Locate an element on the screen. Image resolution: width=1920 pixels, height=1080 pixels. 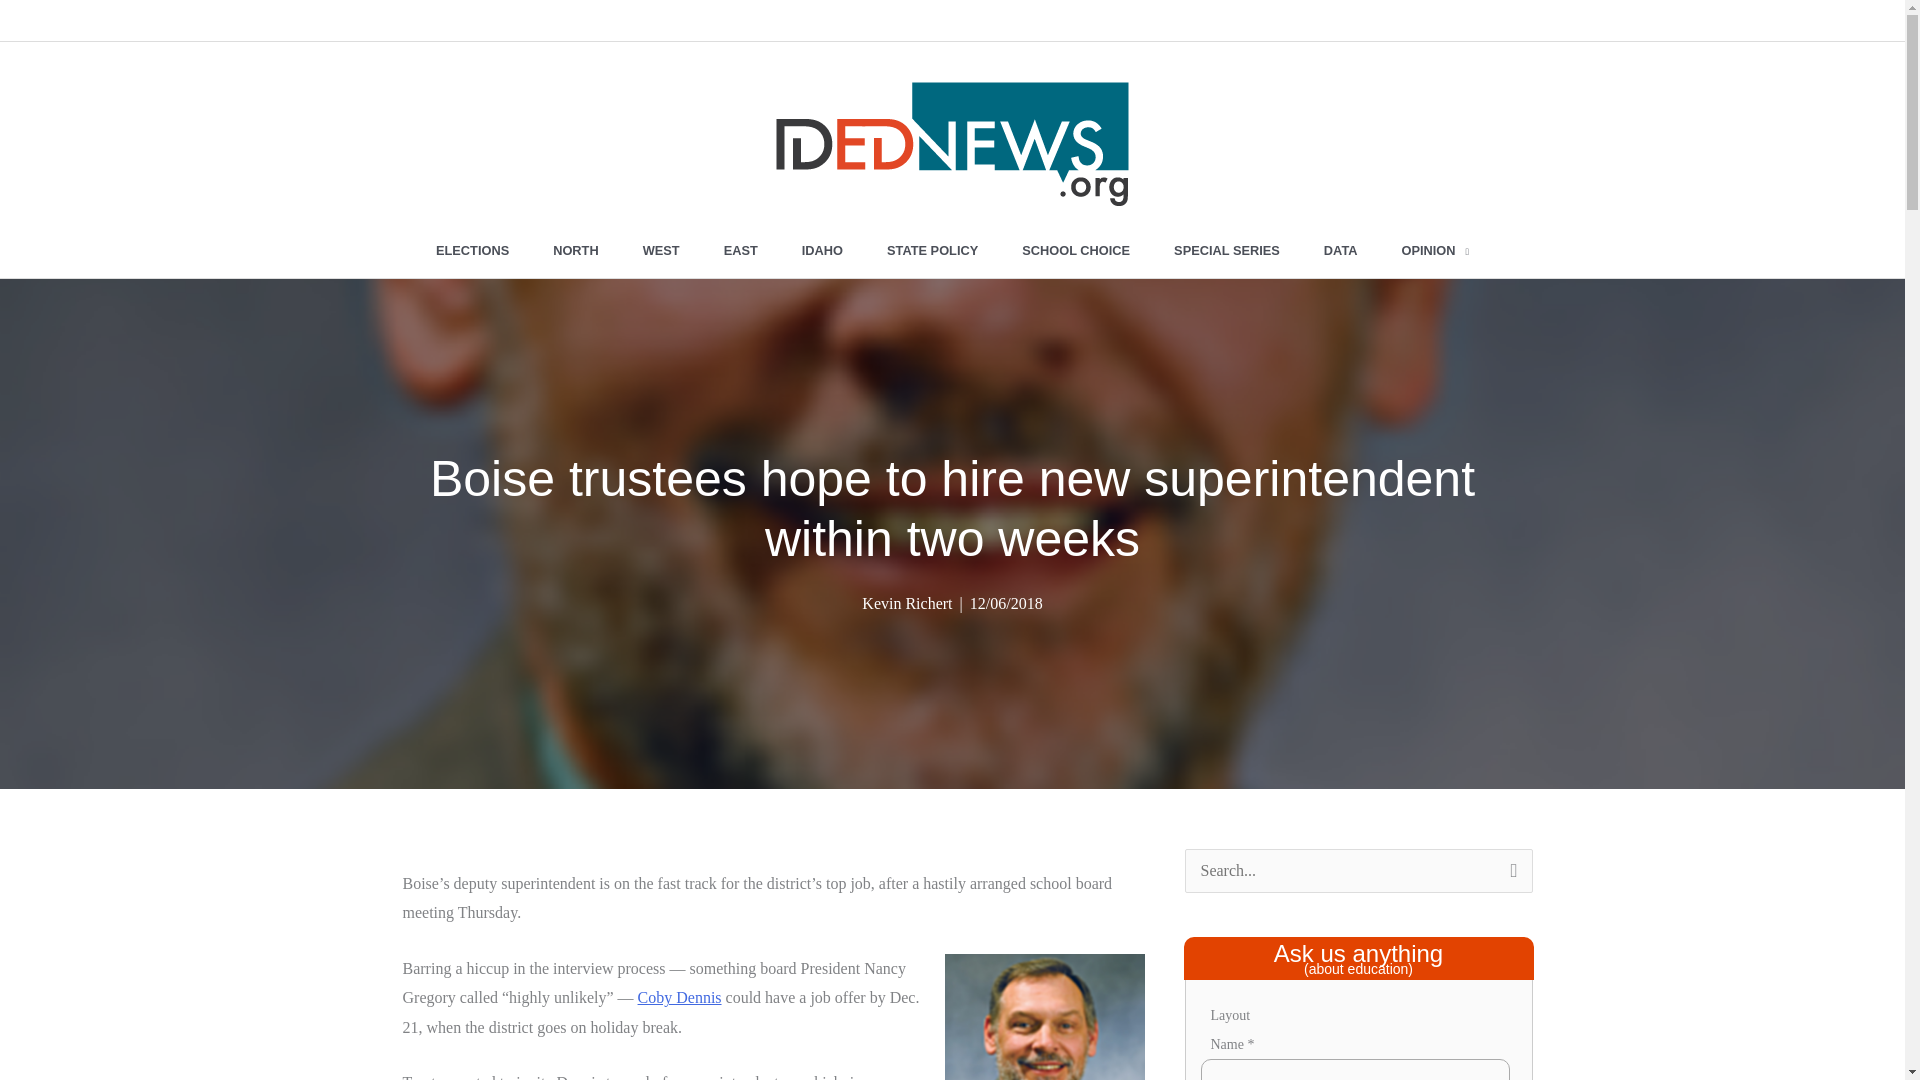
DATA is located at coordinates (1340, 250).